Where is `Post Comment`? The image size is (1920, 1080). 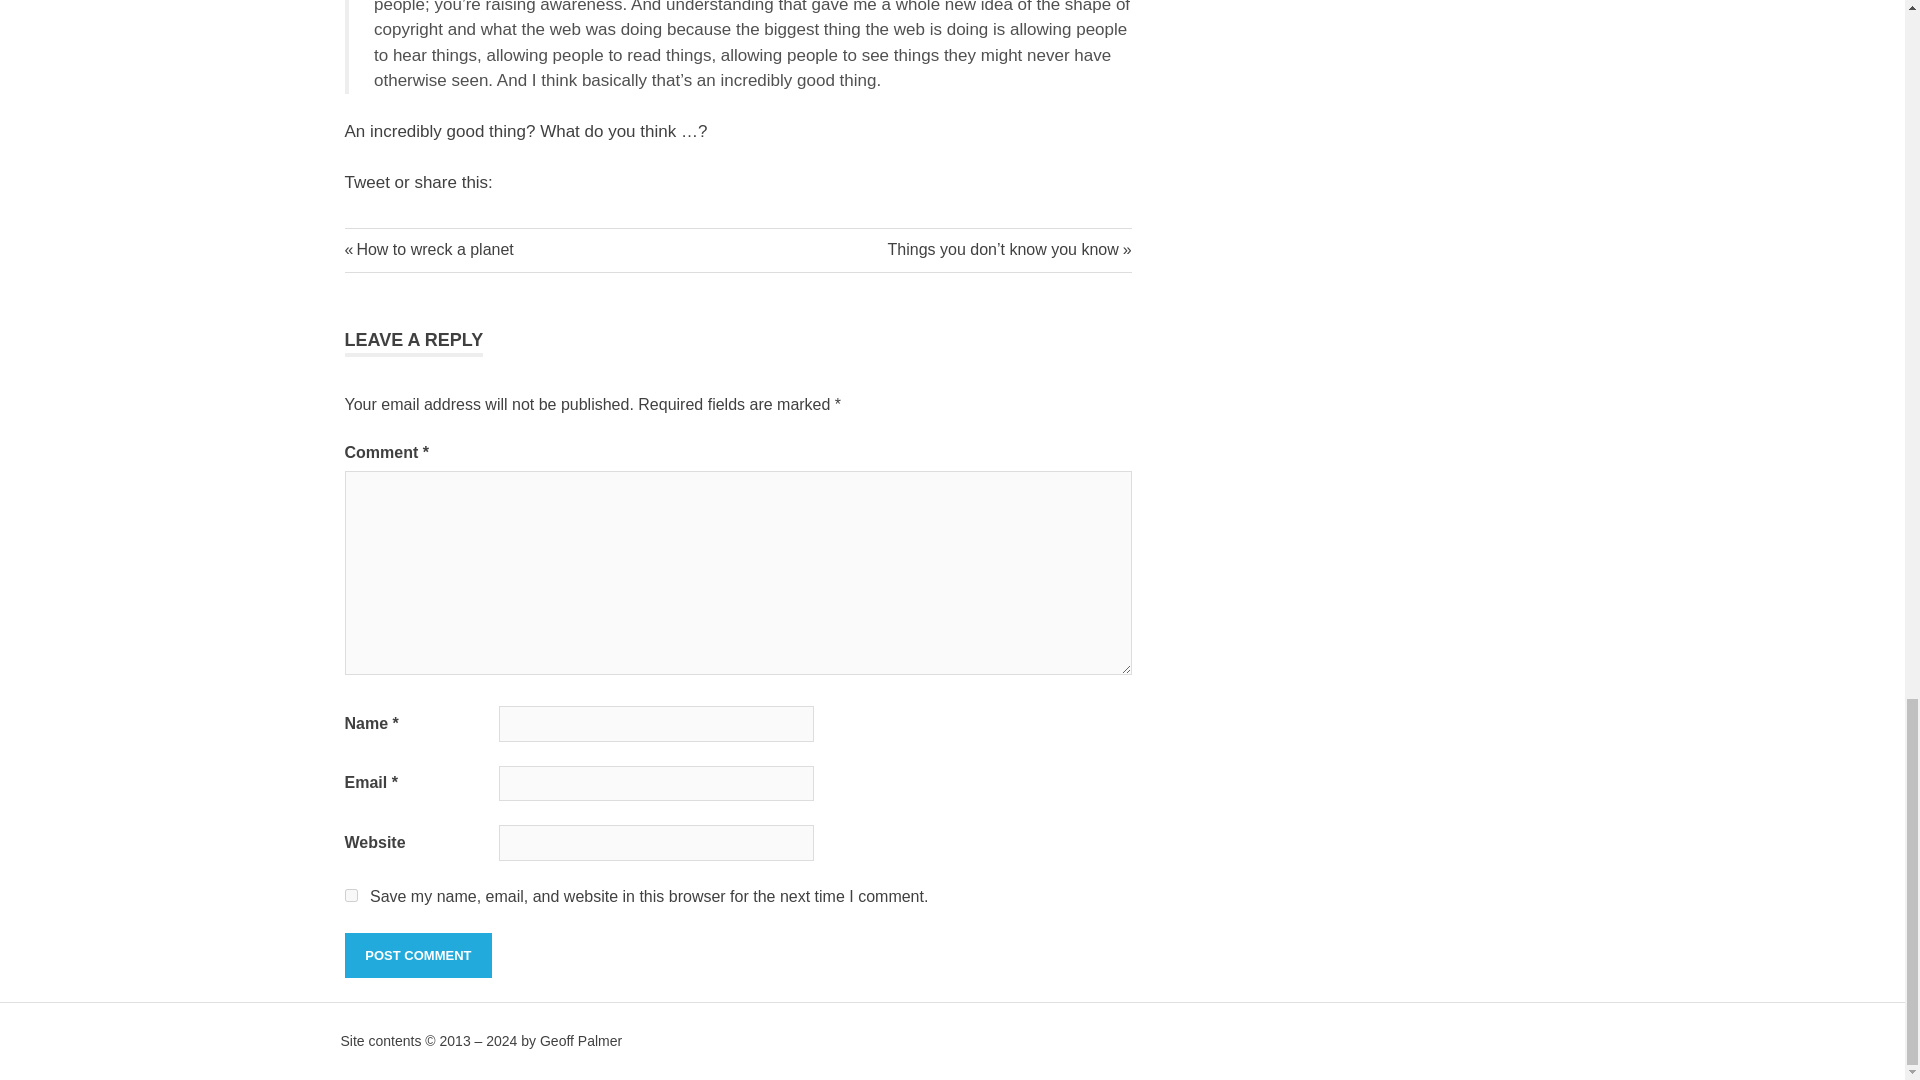 Post Comment is located at coordinates (417, 956).